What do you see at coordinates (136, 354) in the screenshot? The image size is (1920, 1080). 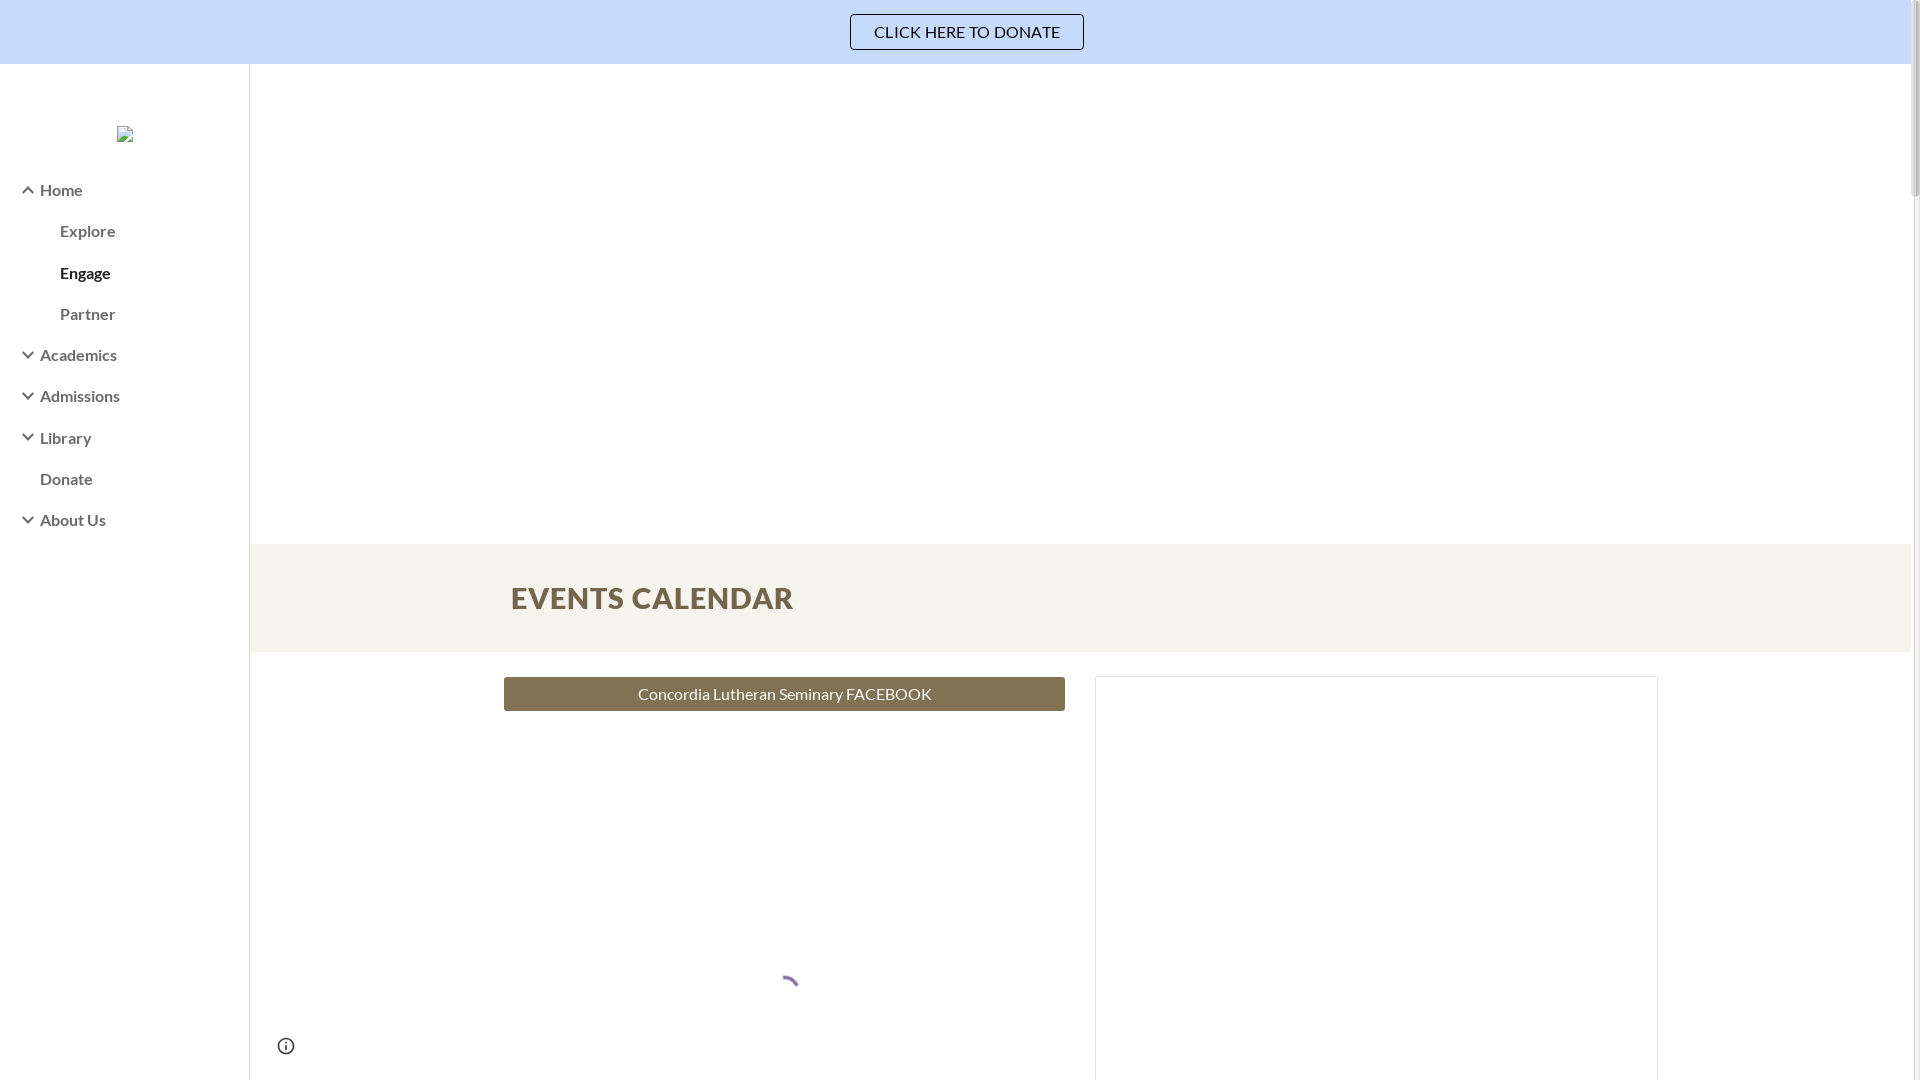 I see `Academics` at bounding box center [136, 354].